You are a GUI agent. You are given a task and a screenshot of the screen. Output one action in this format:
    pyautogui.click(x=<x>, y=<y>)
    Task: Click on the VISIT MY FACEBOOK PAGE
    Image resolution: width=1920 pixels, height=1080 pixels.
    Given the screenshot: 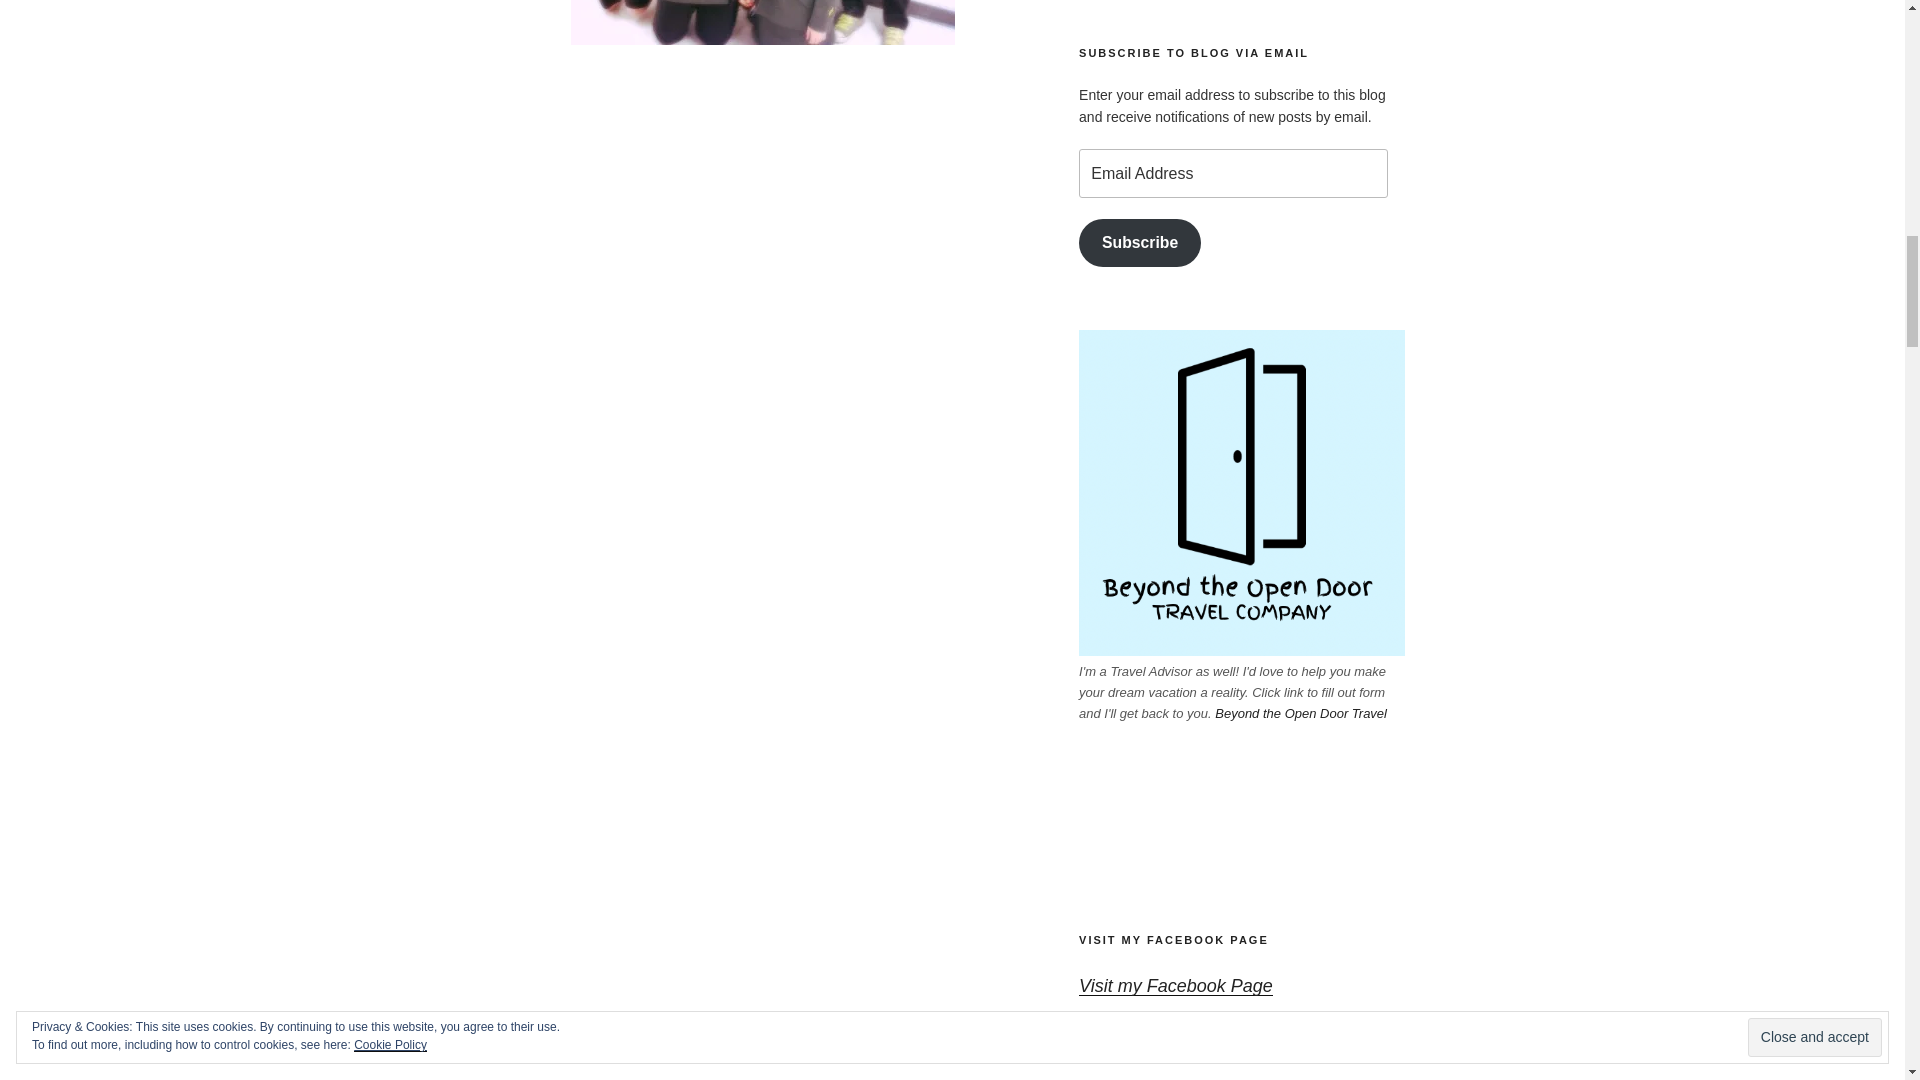 What is the action you would take?
    pyautogui.click(x=1174, y=940)
    